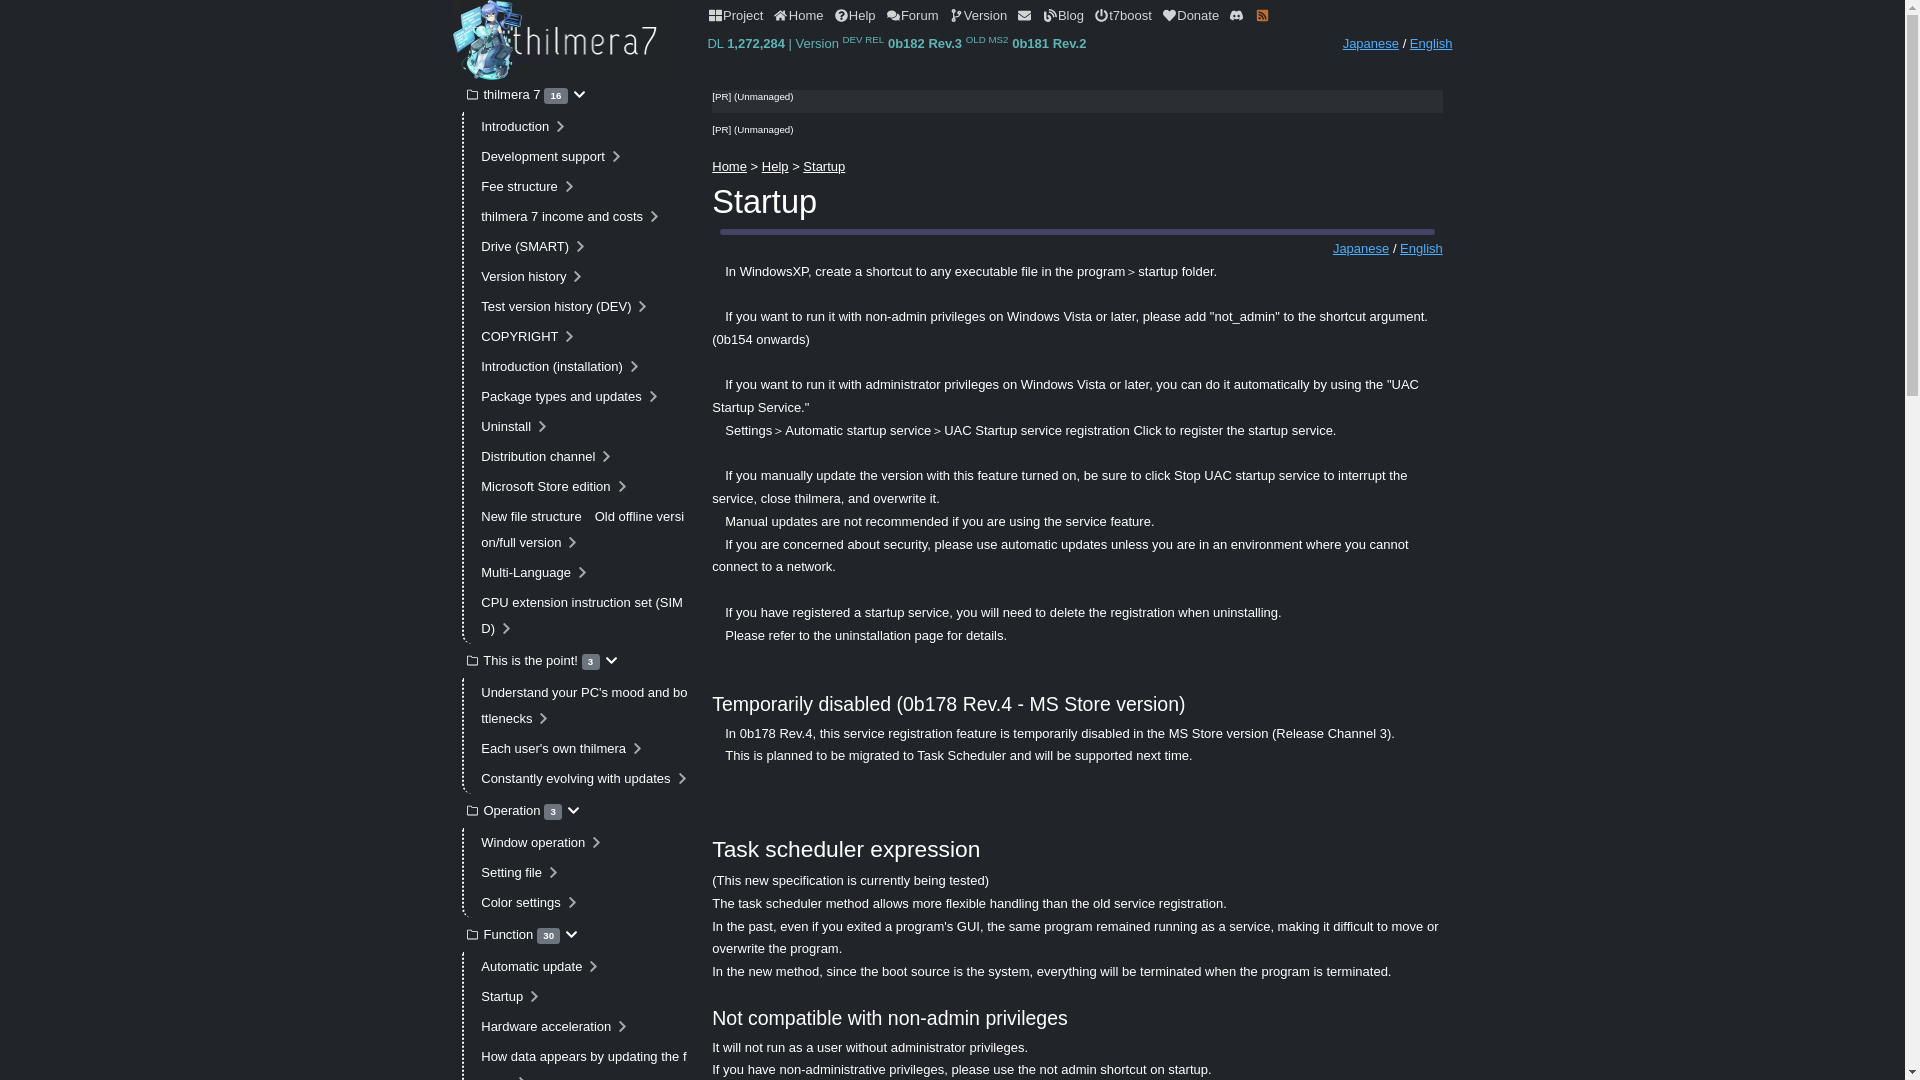 This screenshot has width=1920, height=1080. I want to click on Uninstall, so click(586, 426).